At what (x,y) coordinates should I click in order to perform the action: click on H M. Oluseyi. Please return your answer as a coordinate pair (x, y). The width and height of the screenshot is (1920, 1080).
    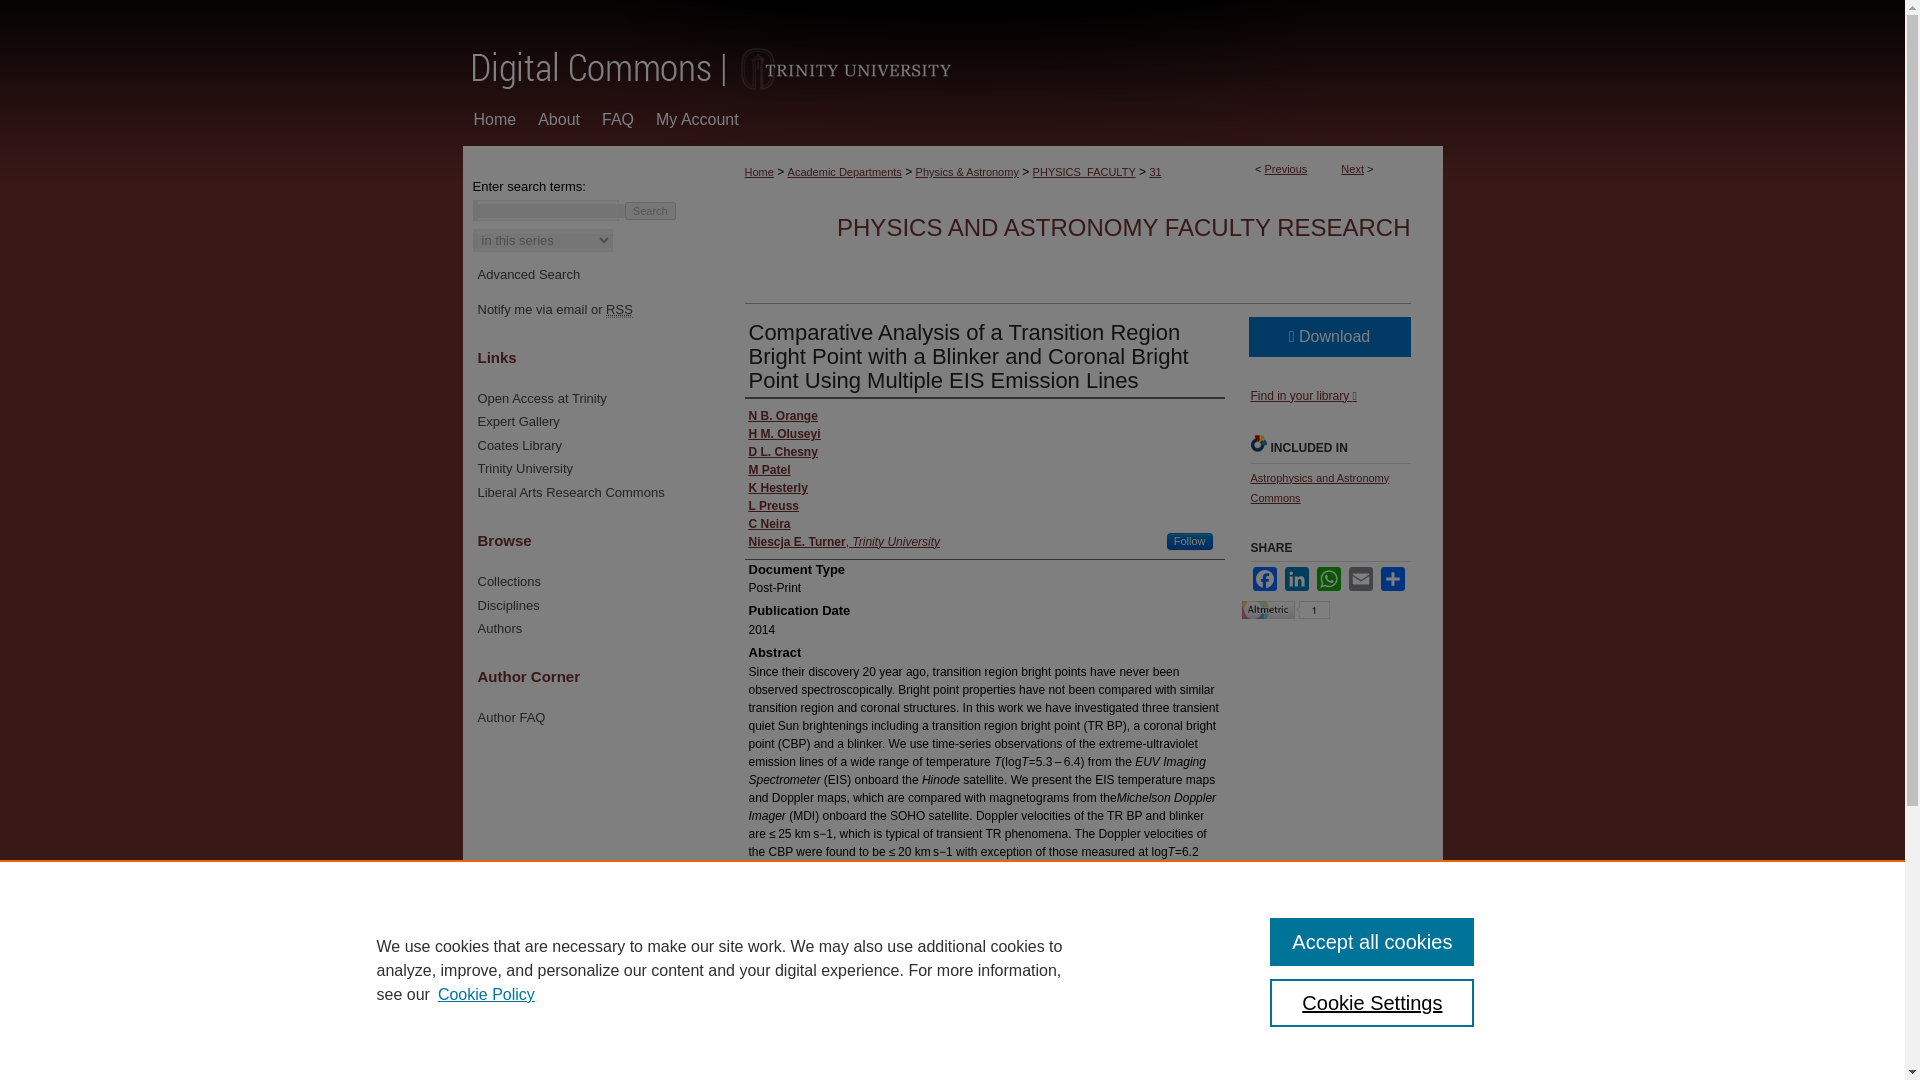
    Looking at the image, I should click on (784, 434).